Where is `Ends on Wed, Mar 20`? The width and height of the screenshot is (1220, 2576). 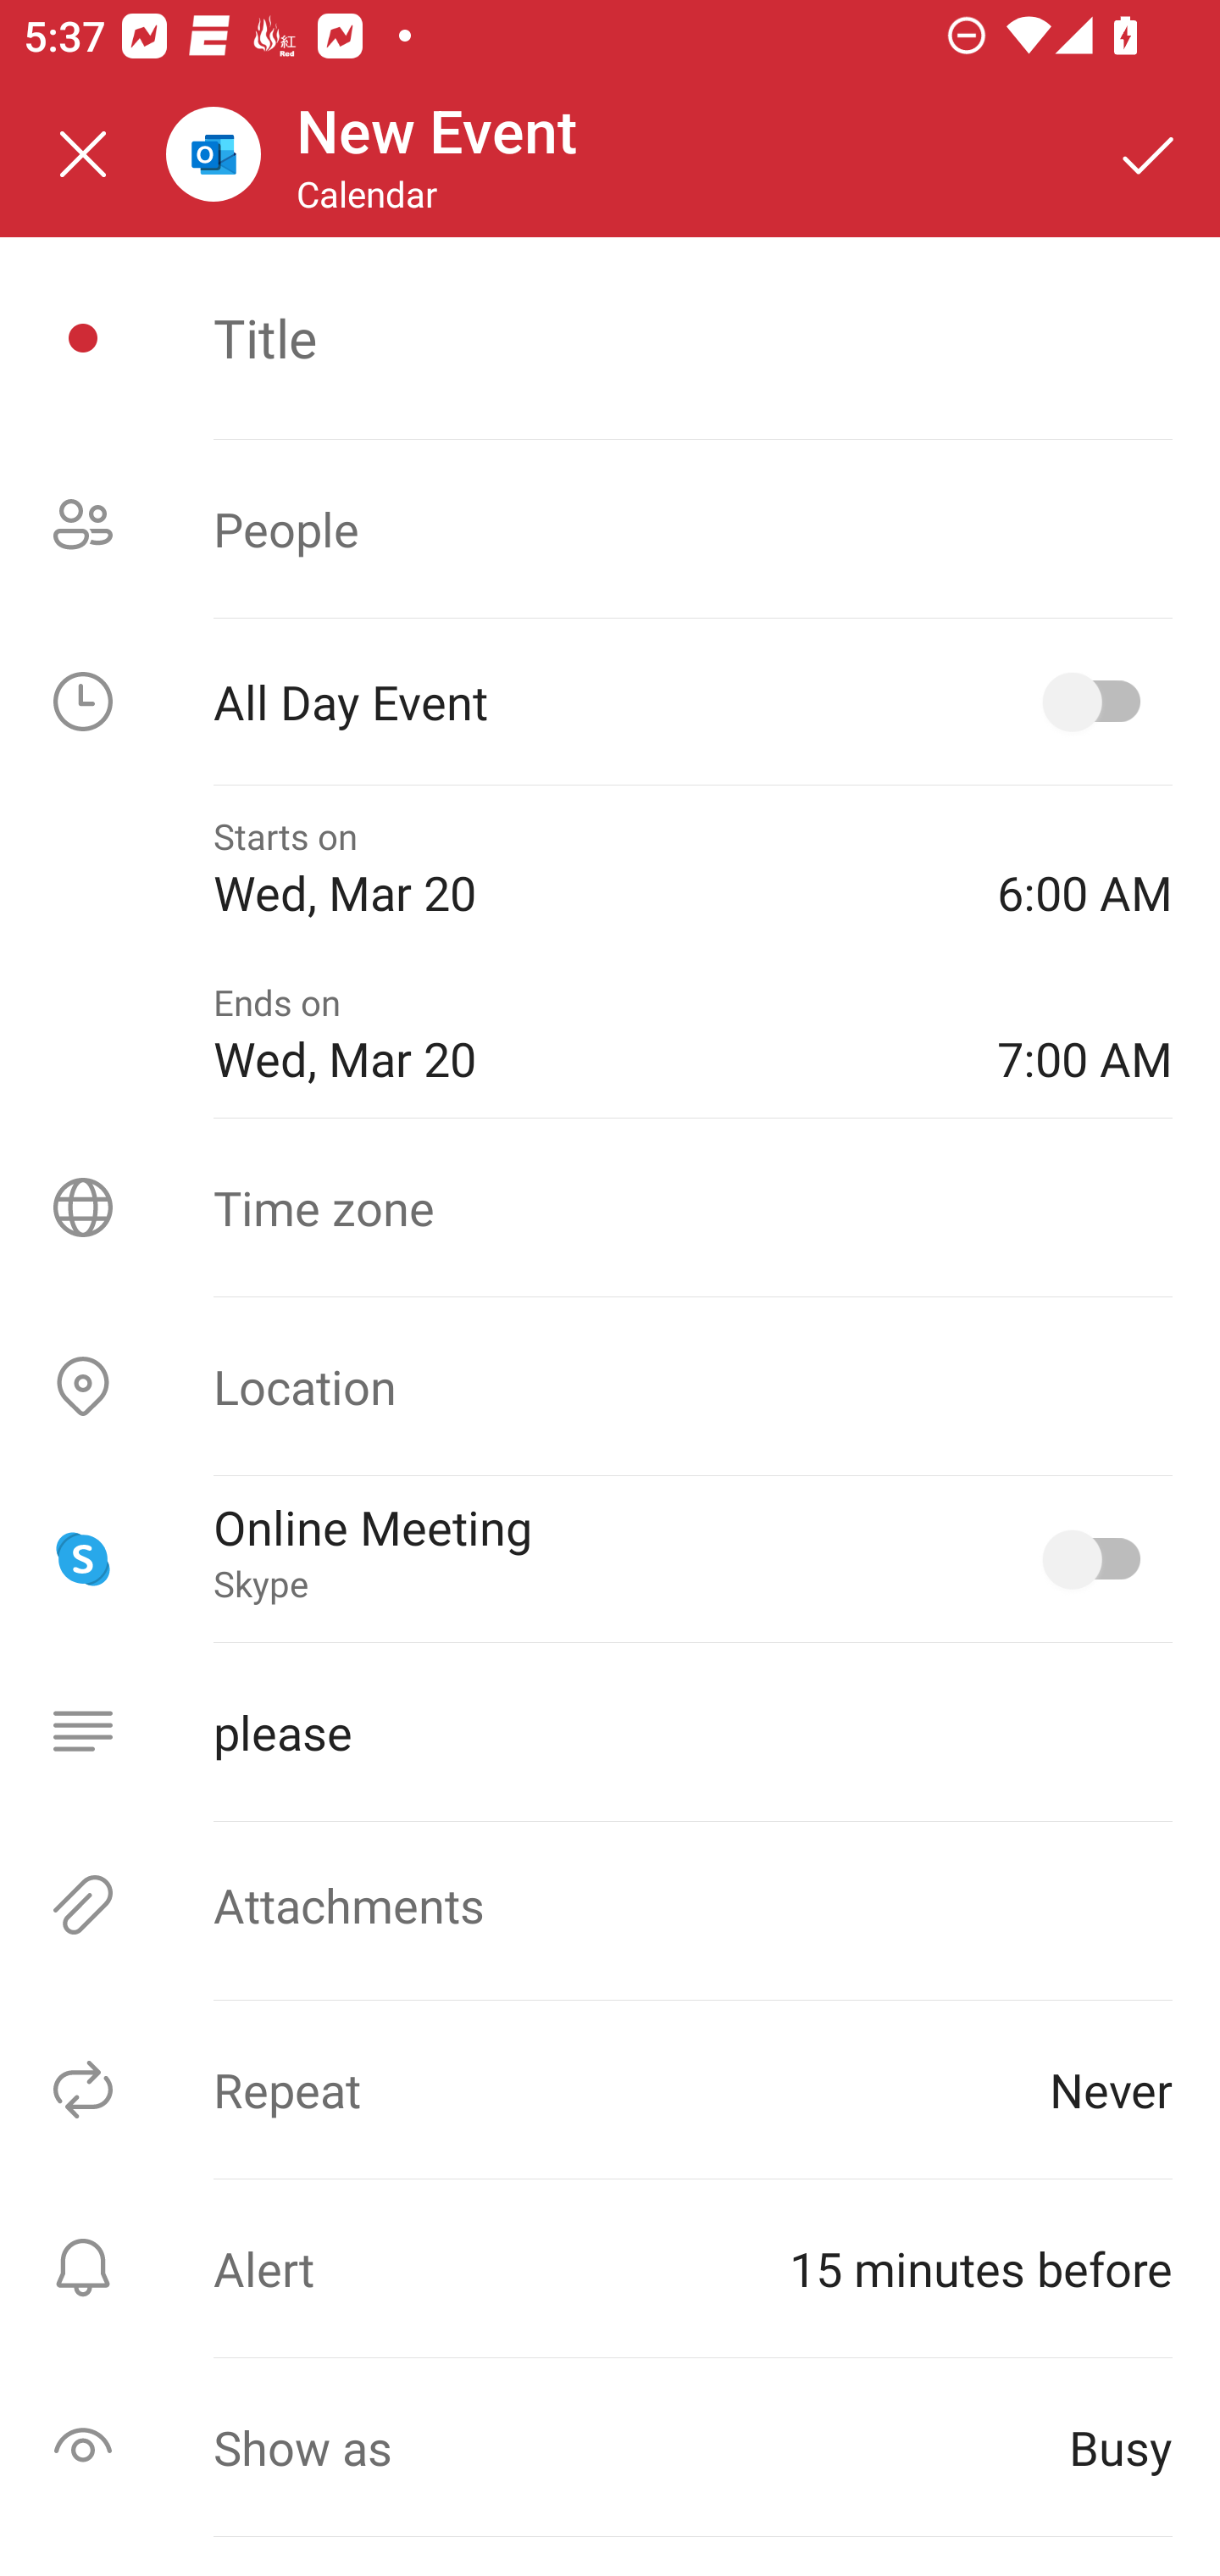
Ends on Wed, Mar 20 is located at coordinates (581, 1034).